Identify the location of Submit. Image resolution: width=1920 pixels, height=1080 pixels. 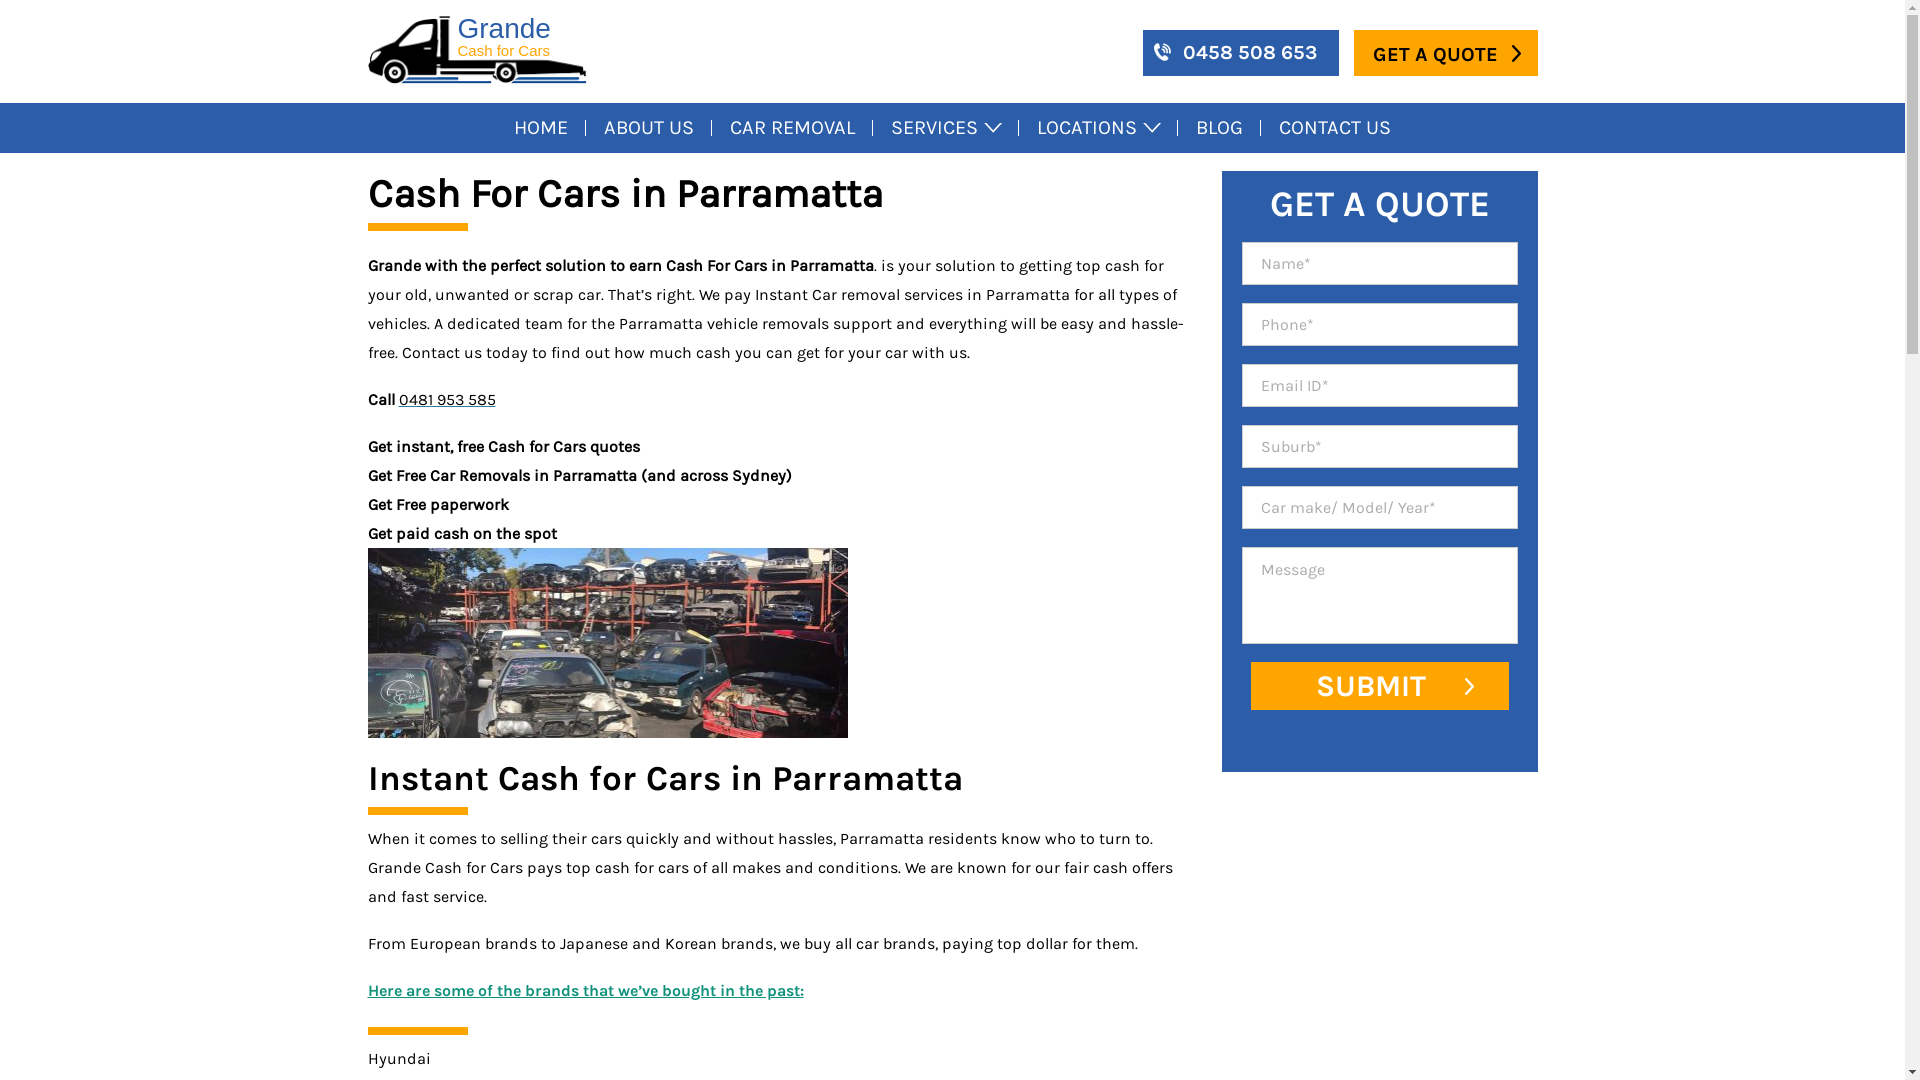
(1380, 686).